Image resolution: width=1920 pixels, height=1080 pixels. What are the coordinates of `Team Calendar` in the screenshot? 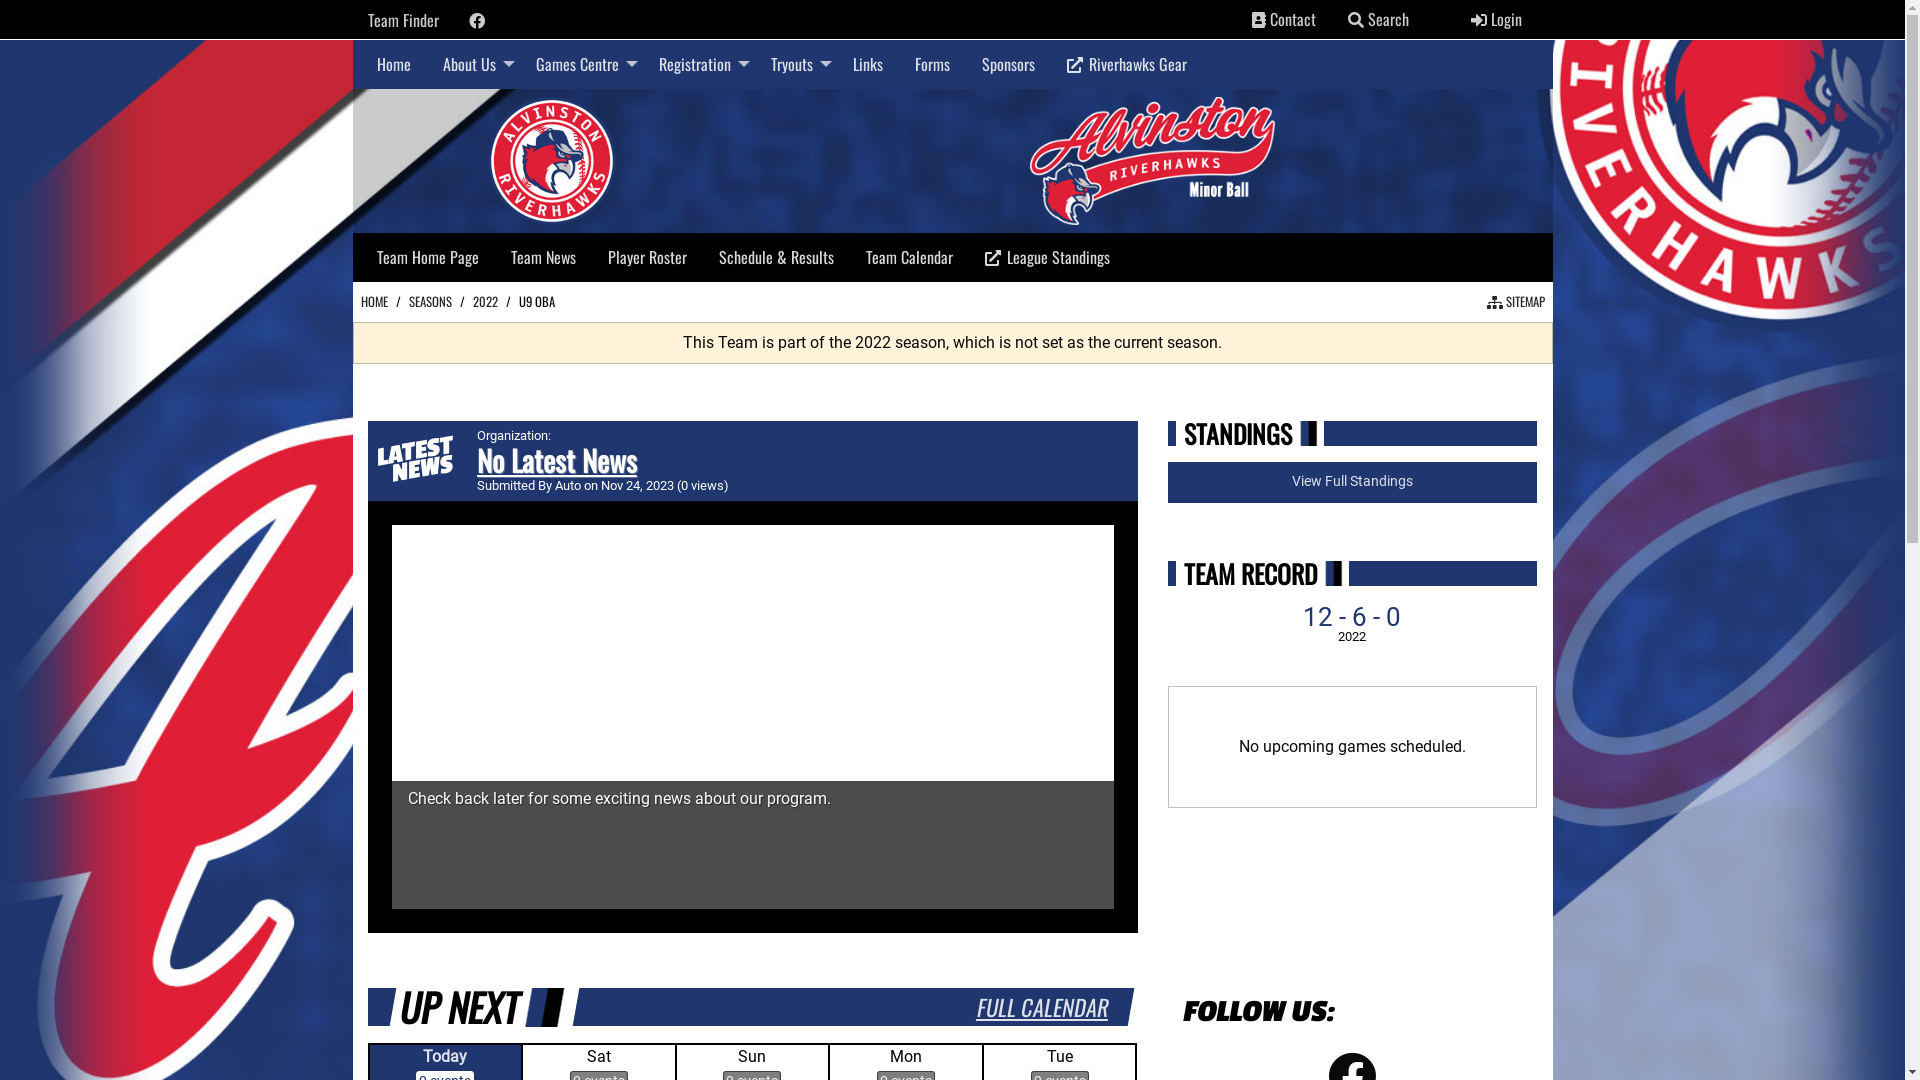 It's located at (909, 257).